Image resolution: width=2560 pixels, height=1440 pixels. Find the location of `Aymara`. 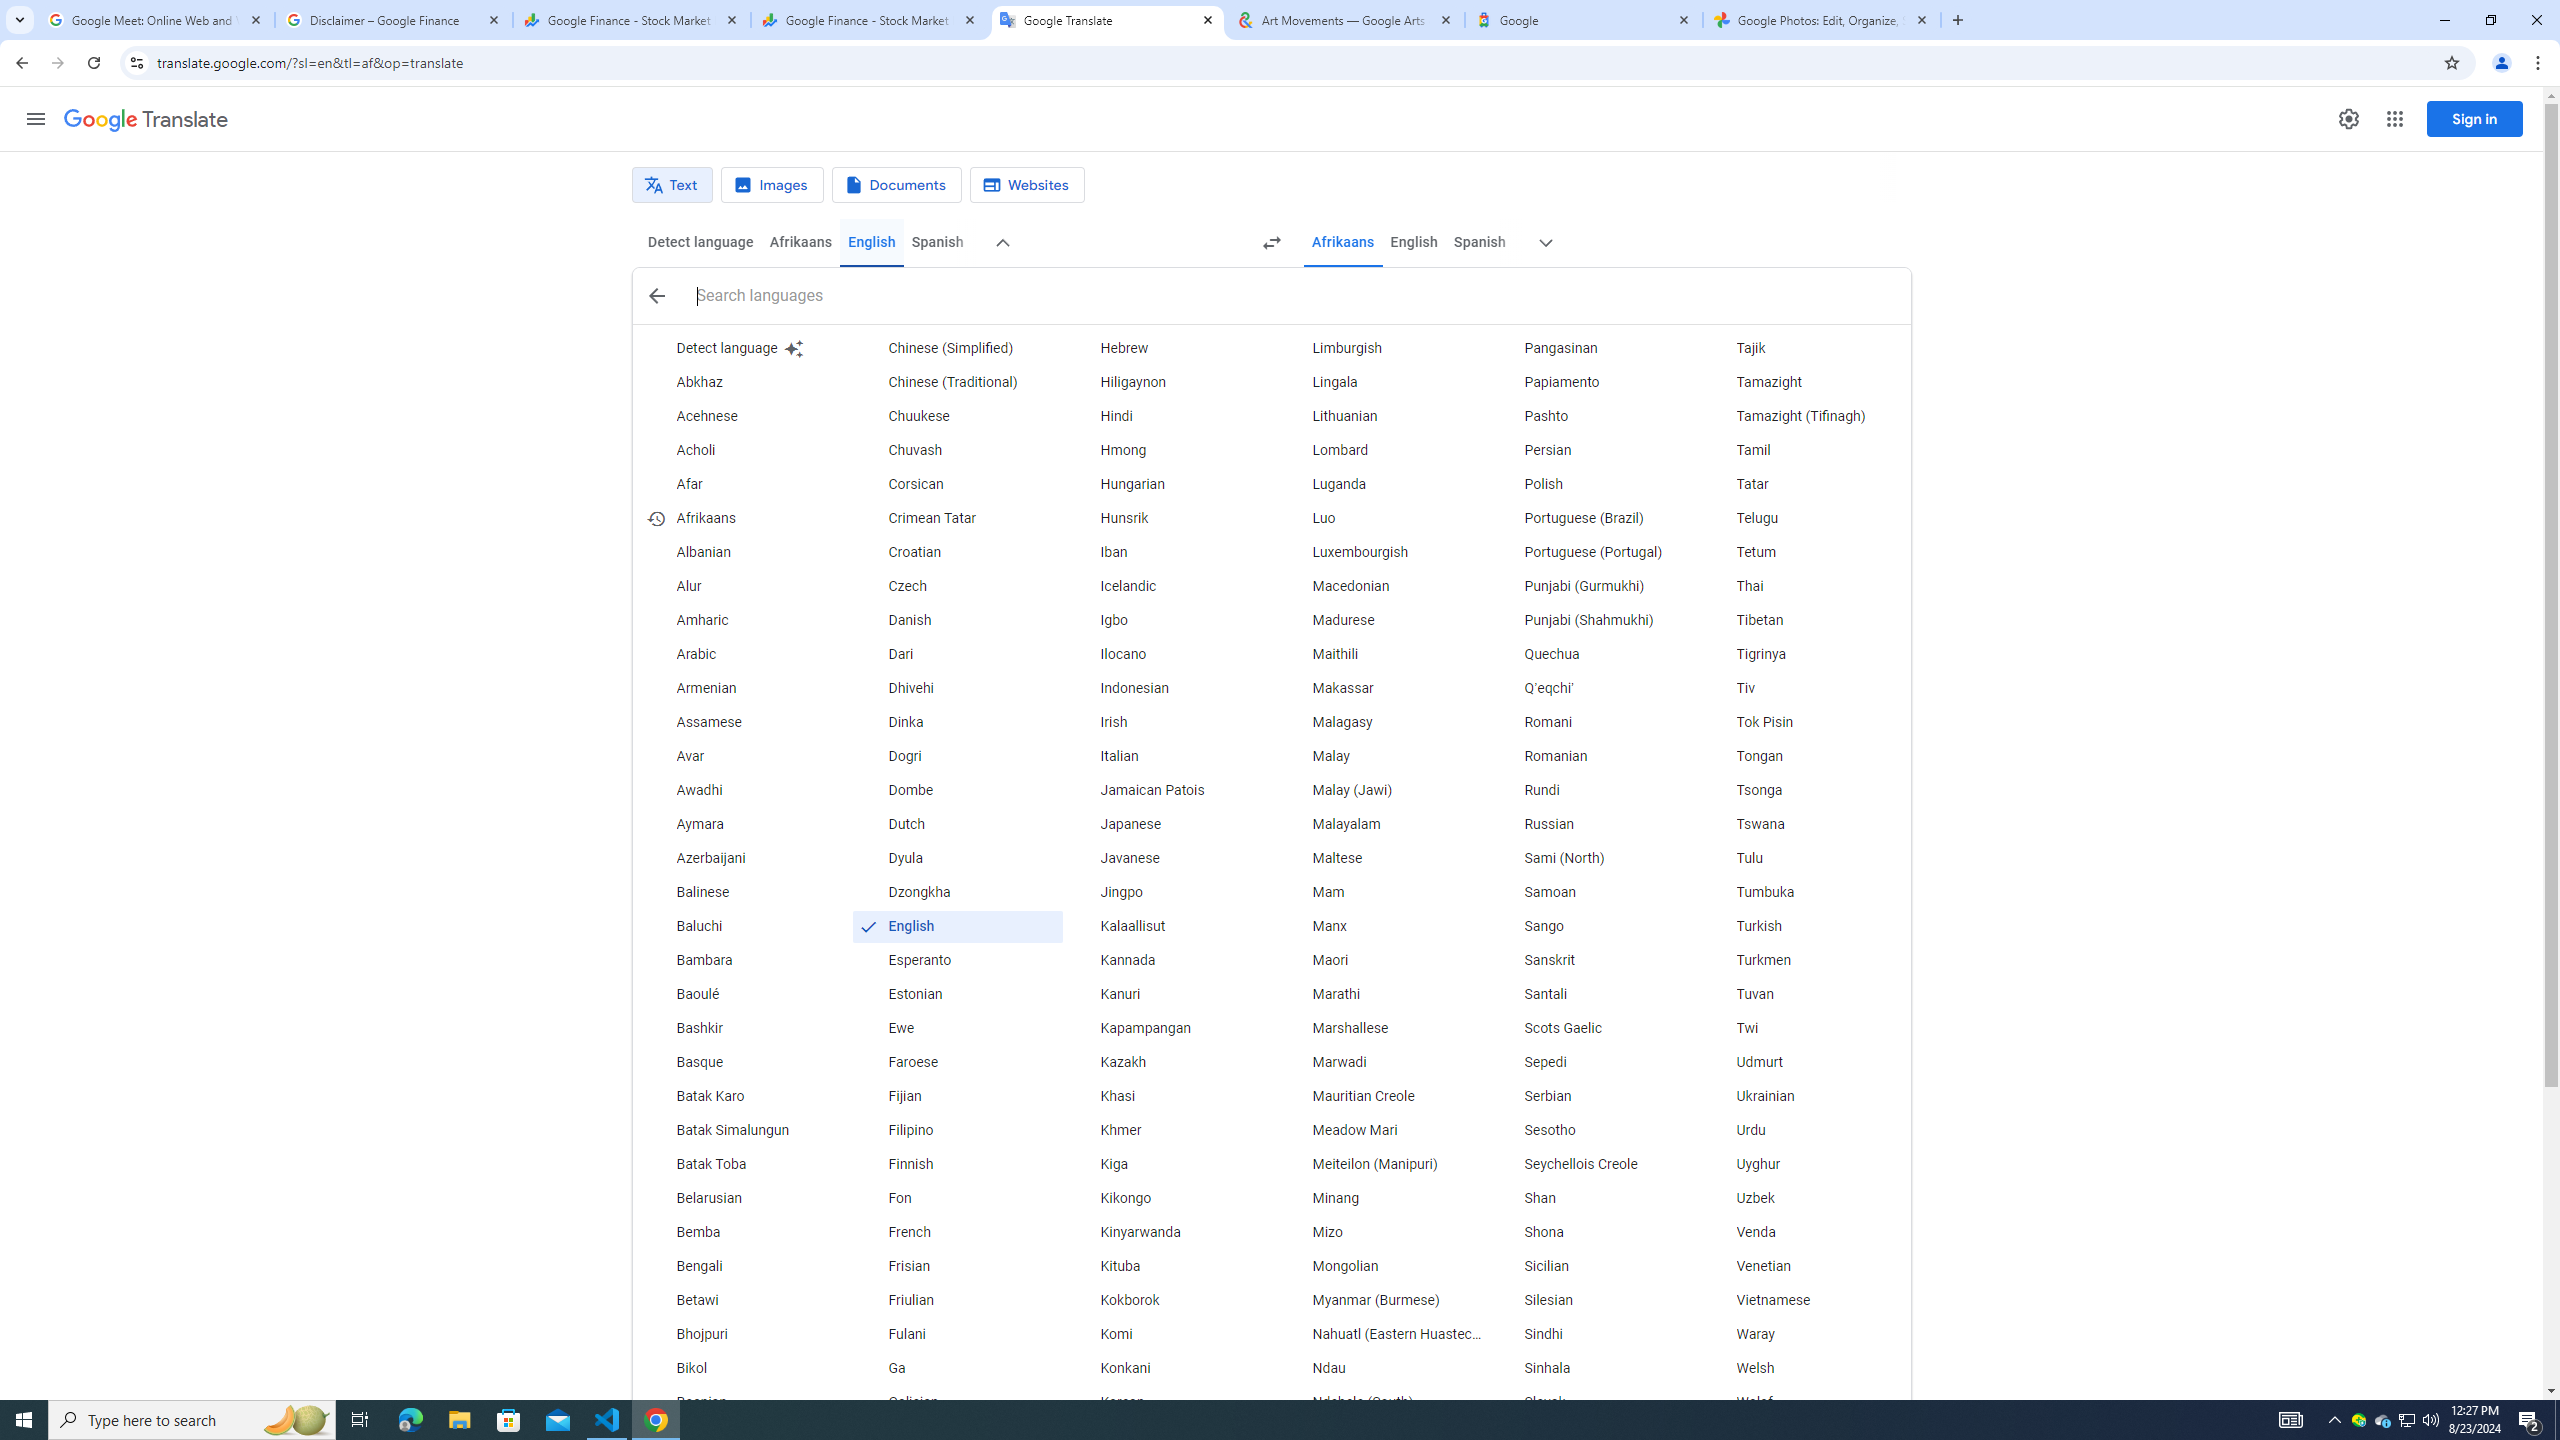

Aymara is located at coordinates (744, 824).